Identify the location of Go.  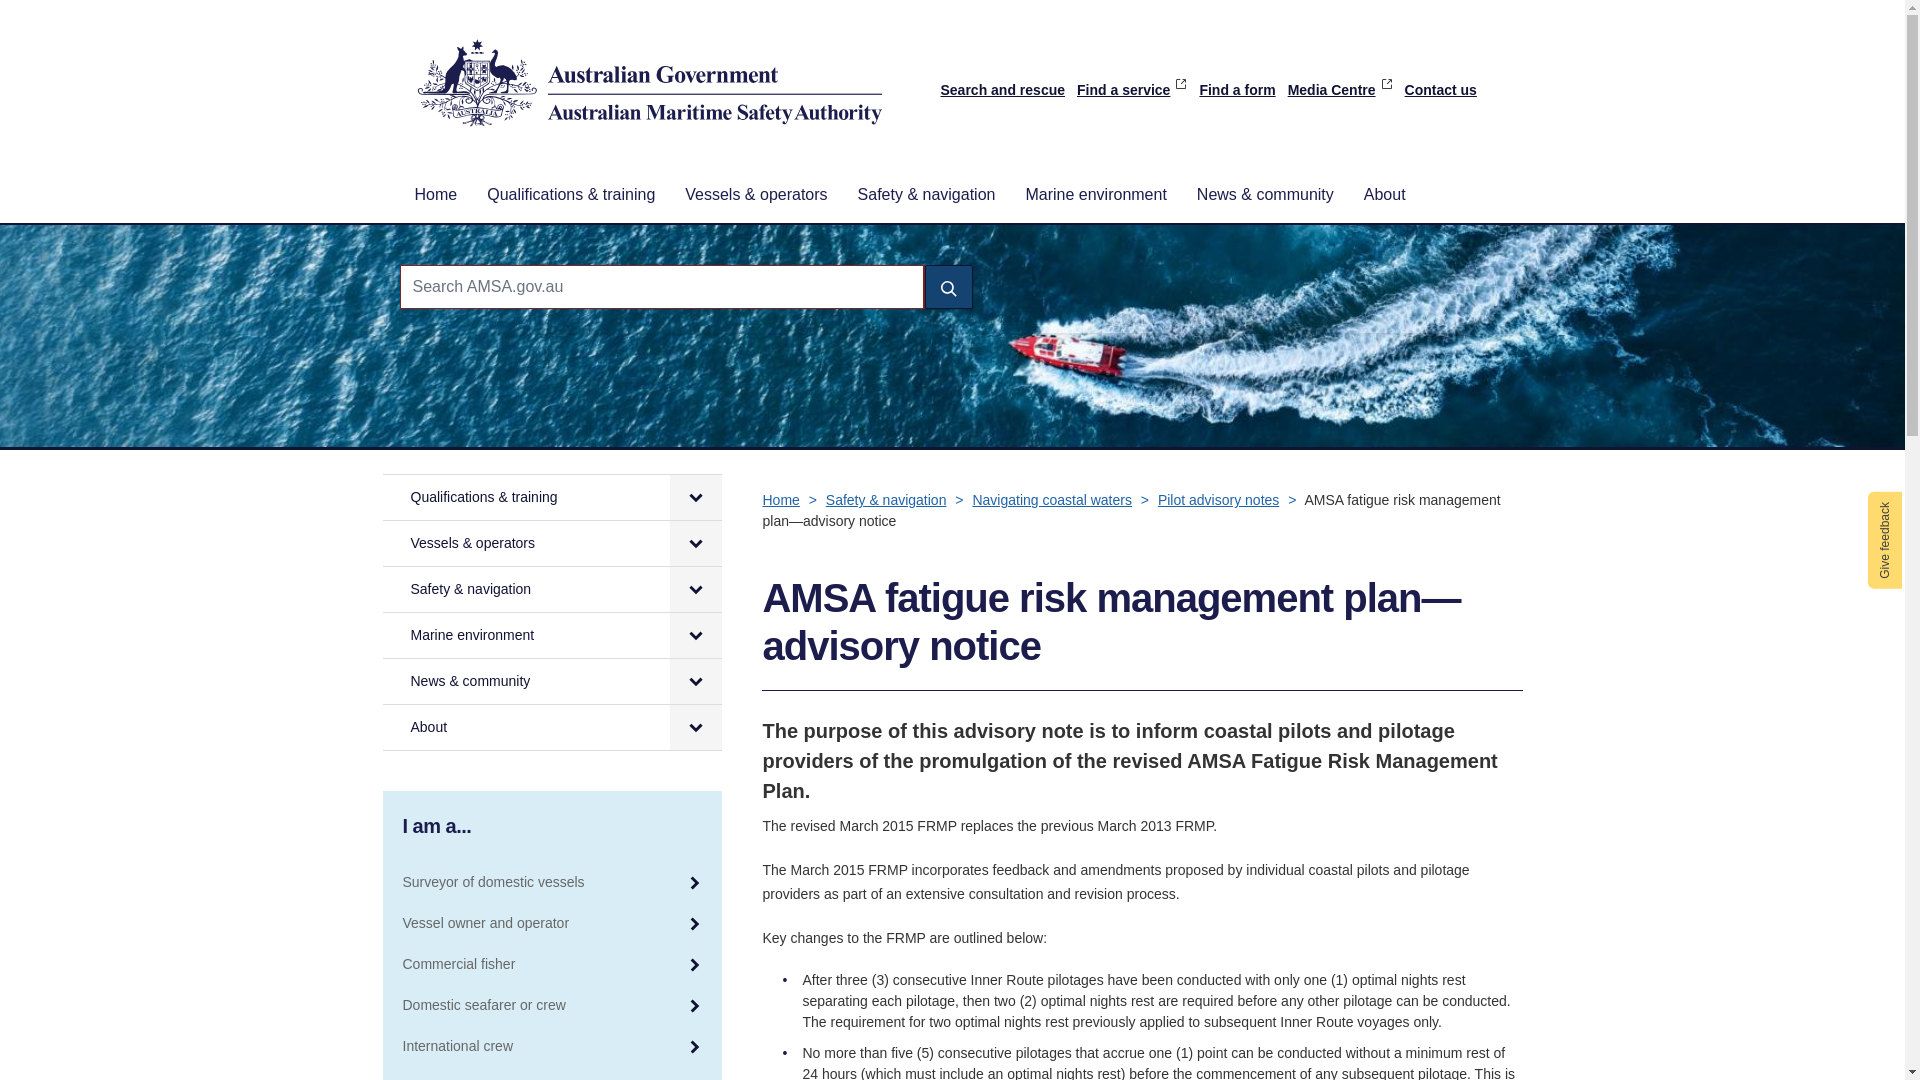
(947, 286).